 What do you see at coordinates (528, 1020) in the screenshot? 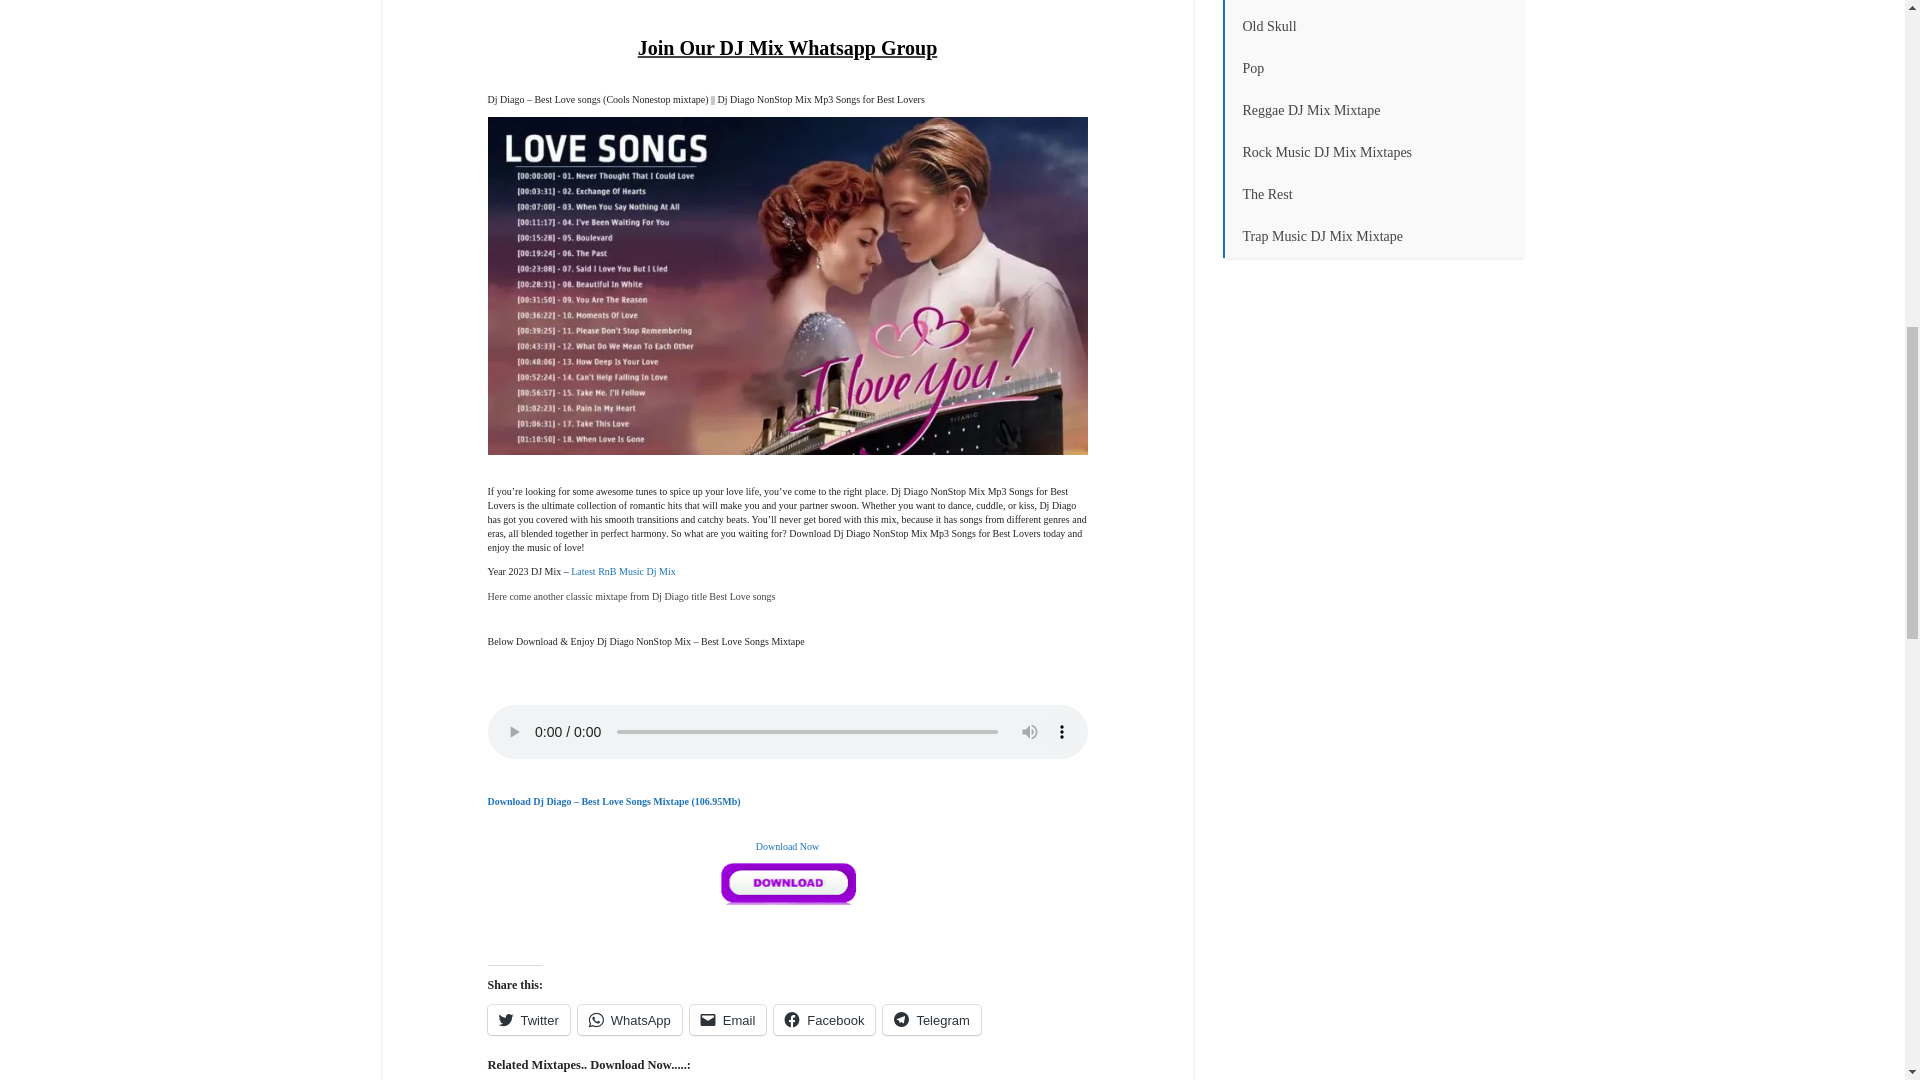
I see `Twitter` at bounding box center [528, 1020].